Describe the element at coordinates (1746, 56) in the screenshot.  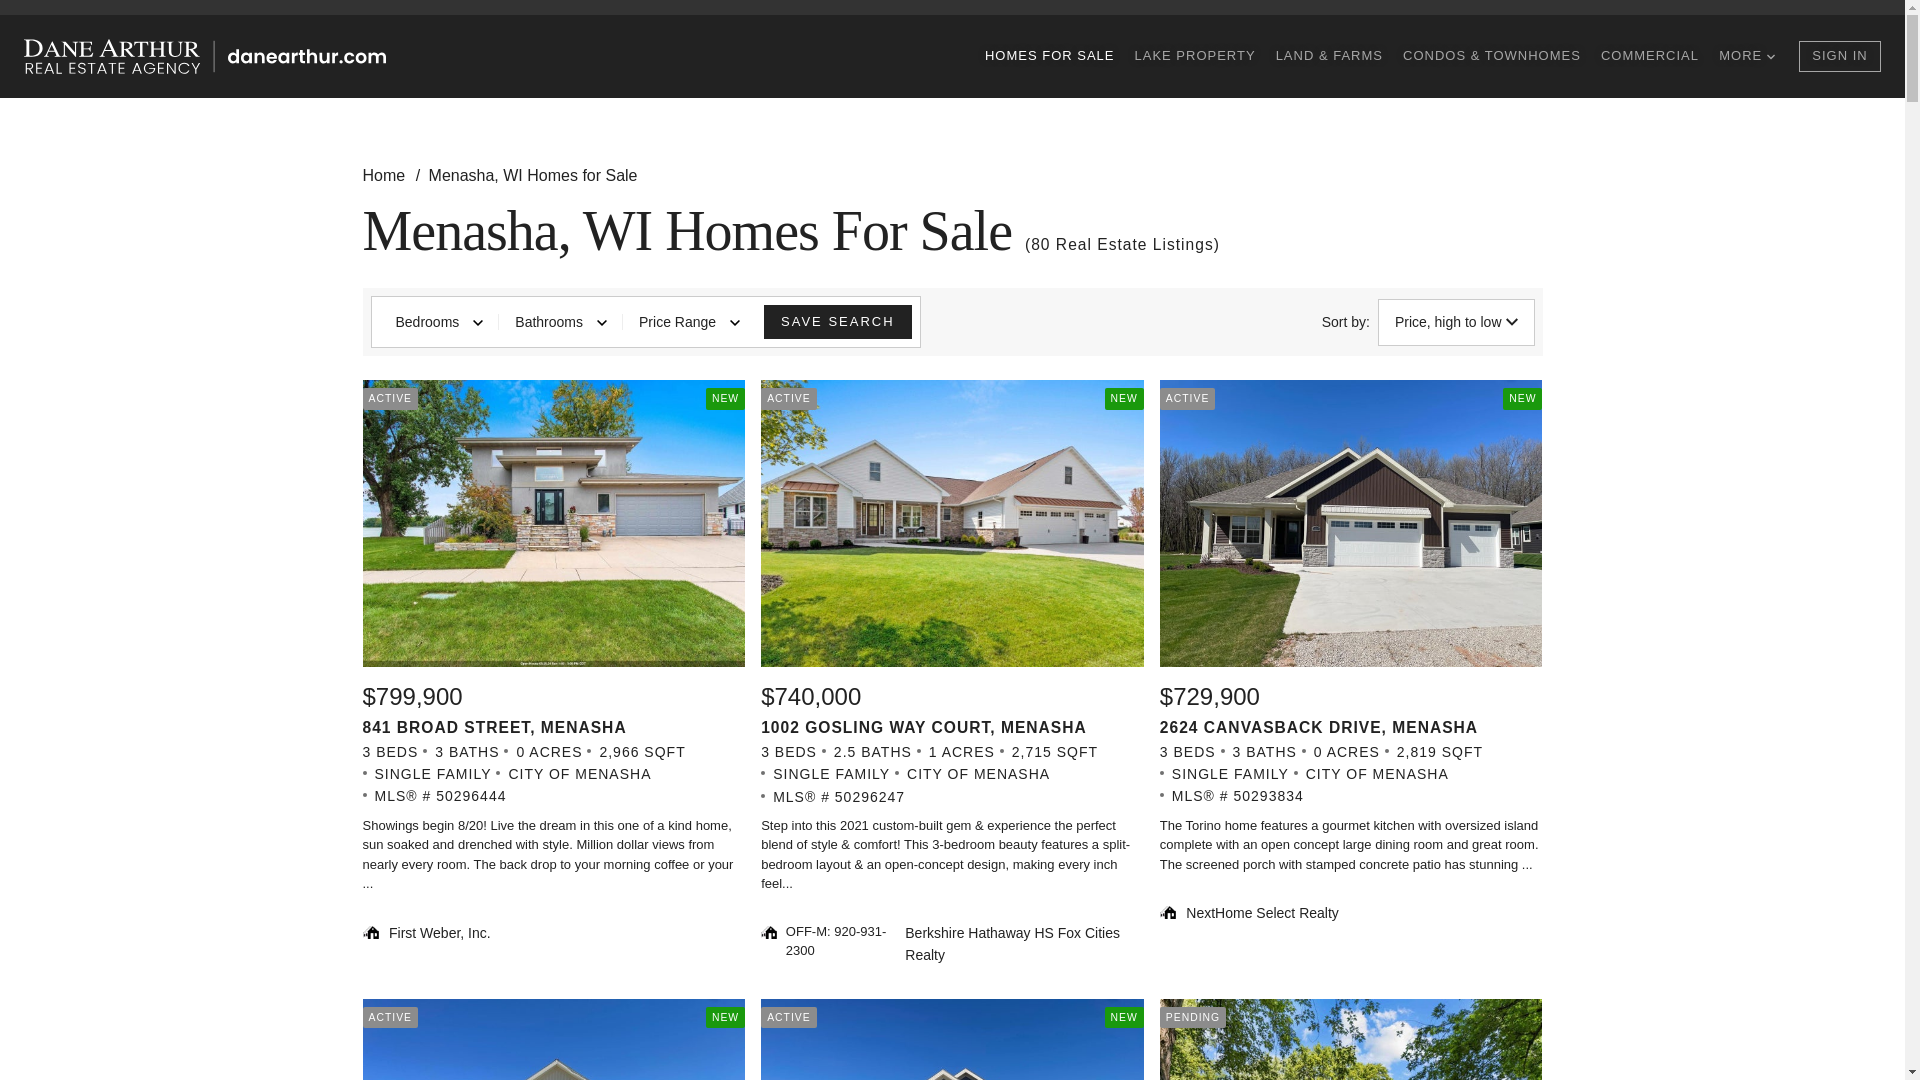
I see `MORE DROPDOWN ARROW` at that location.